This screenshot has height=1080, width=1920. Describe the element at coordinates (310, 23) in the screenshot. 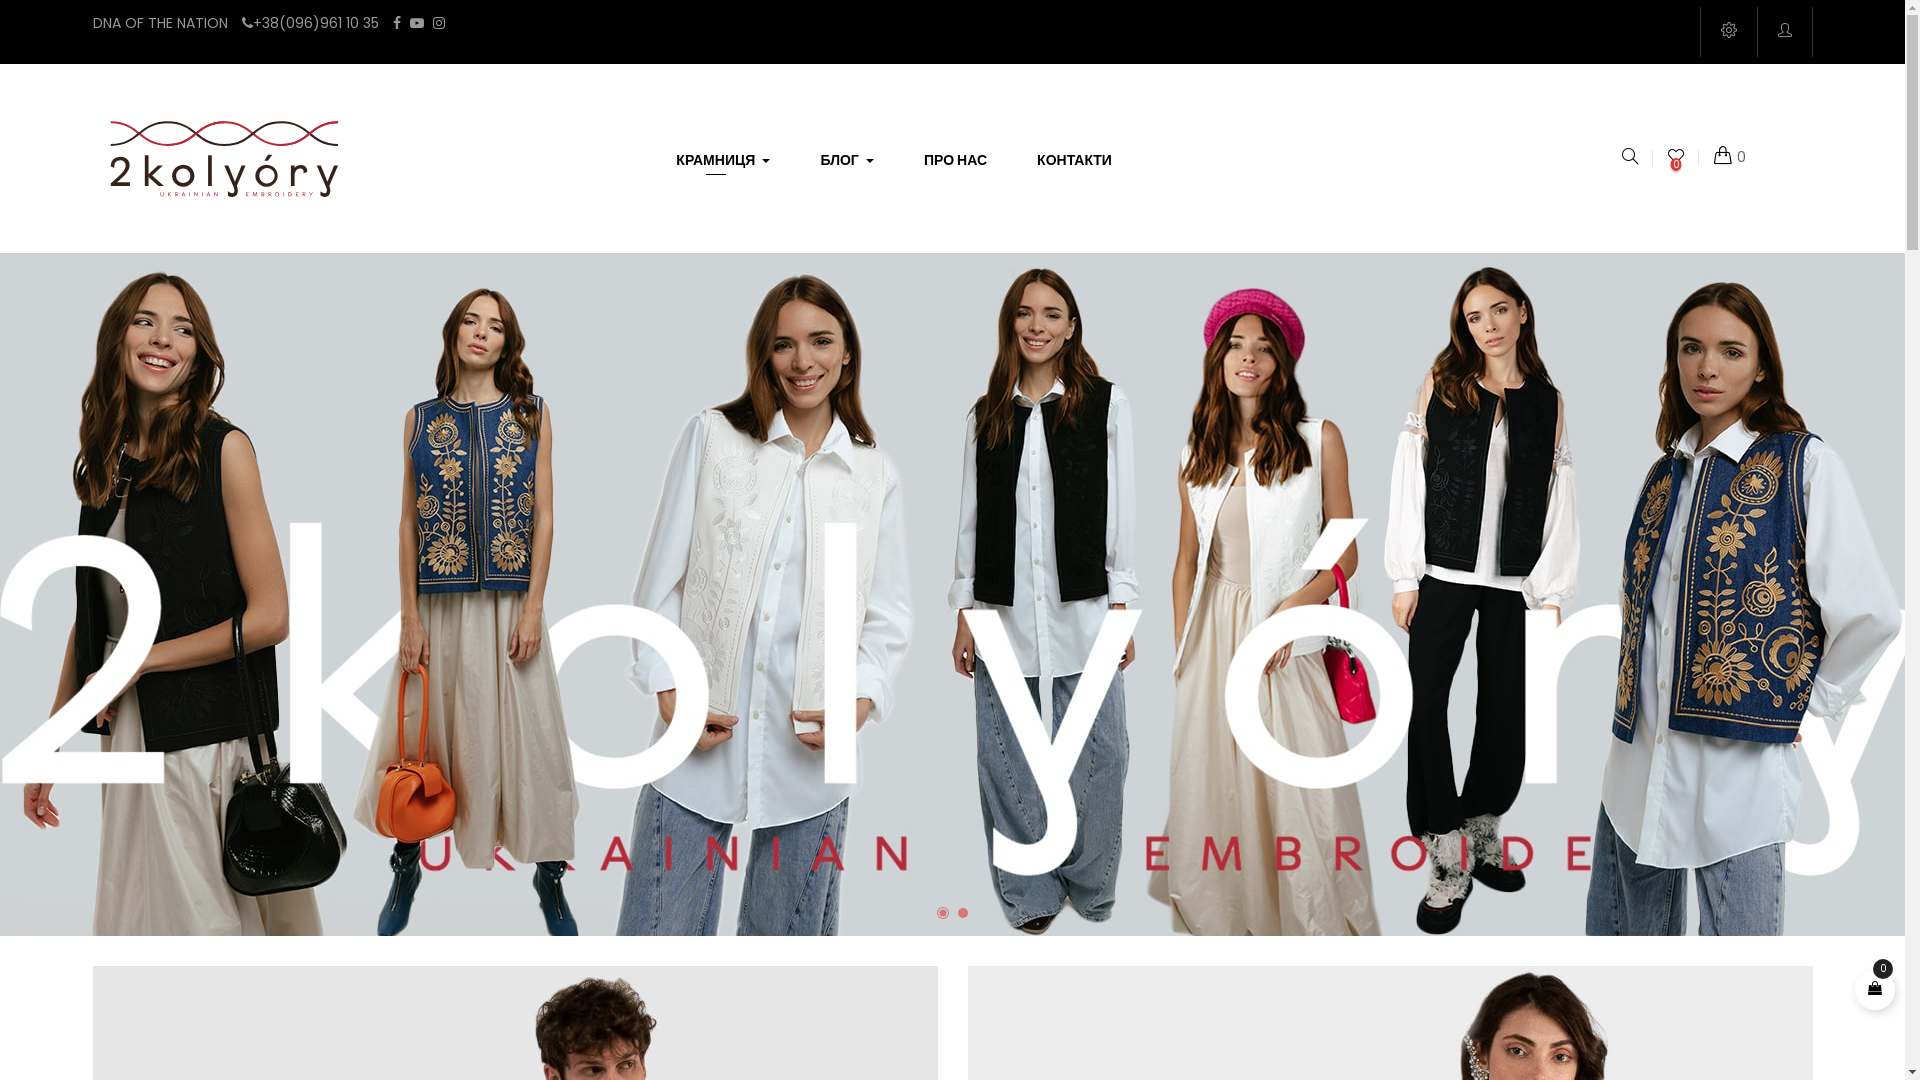

I see `+38(096)961 10 35` at that location.